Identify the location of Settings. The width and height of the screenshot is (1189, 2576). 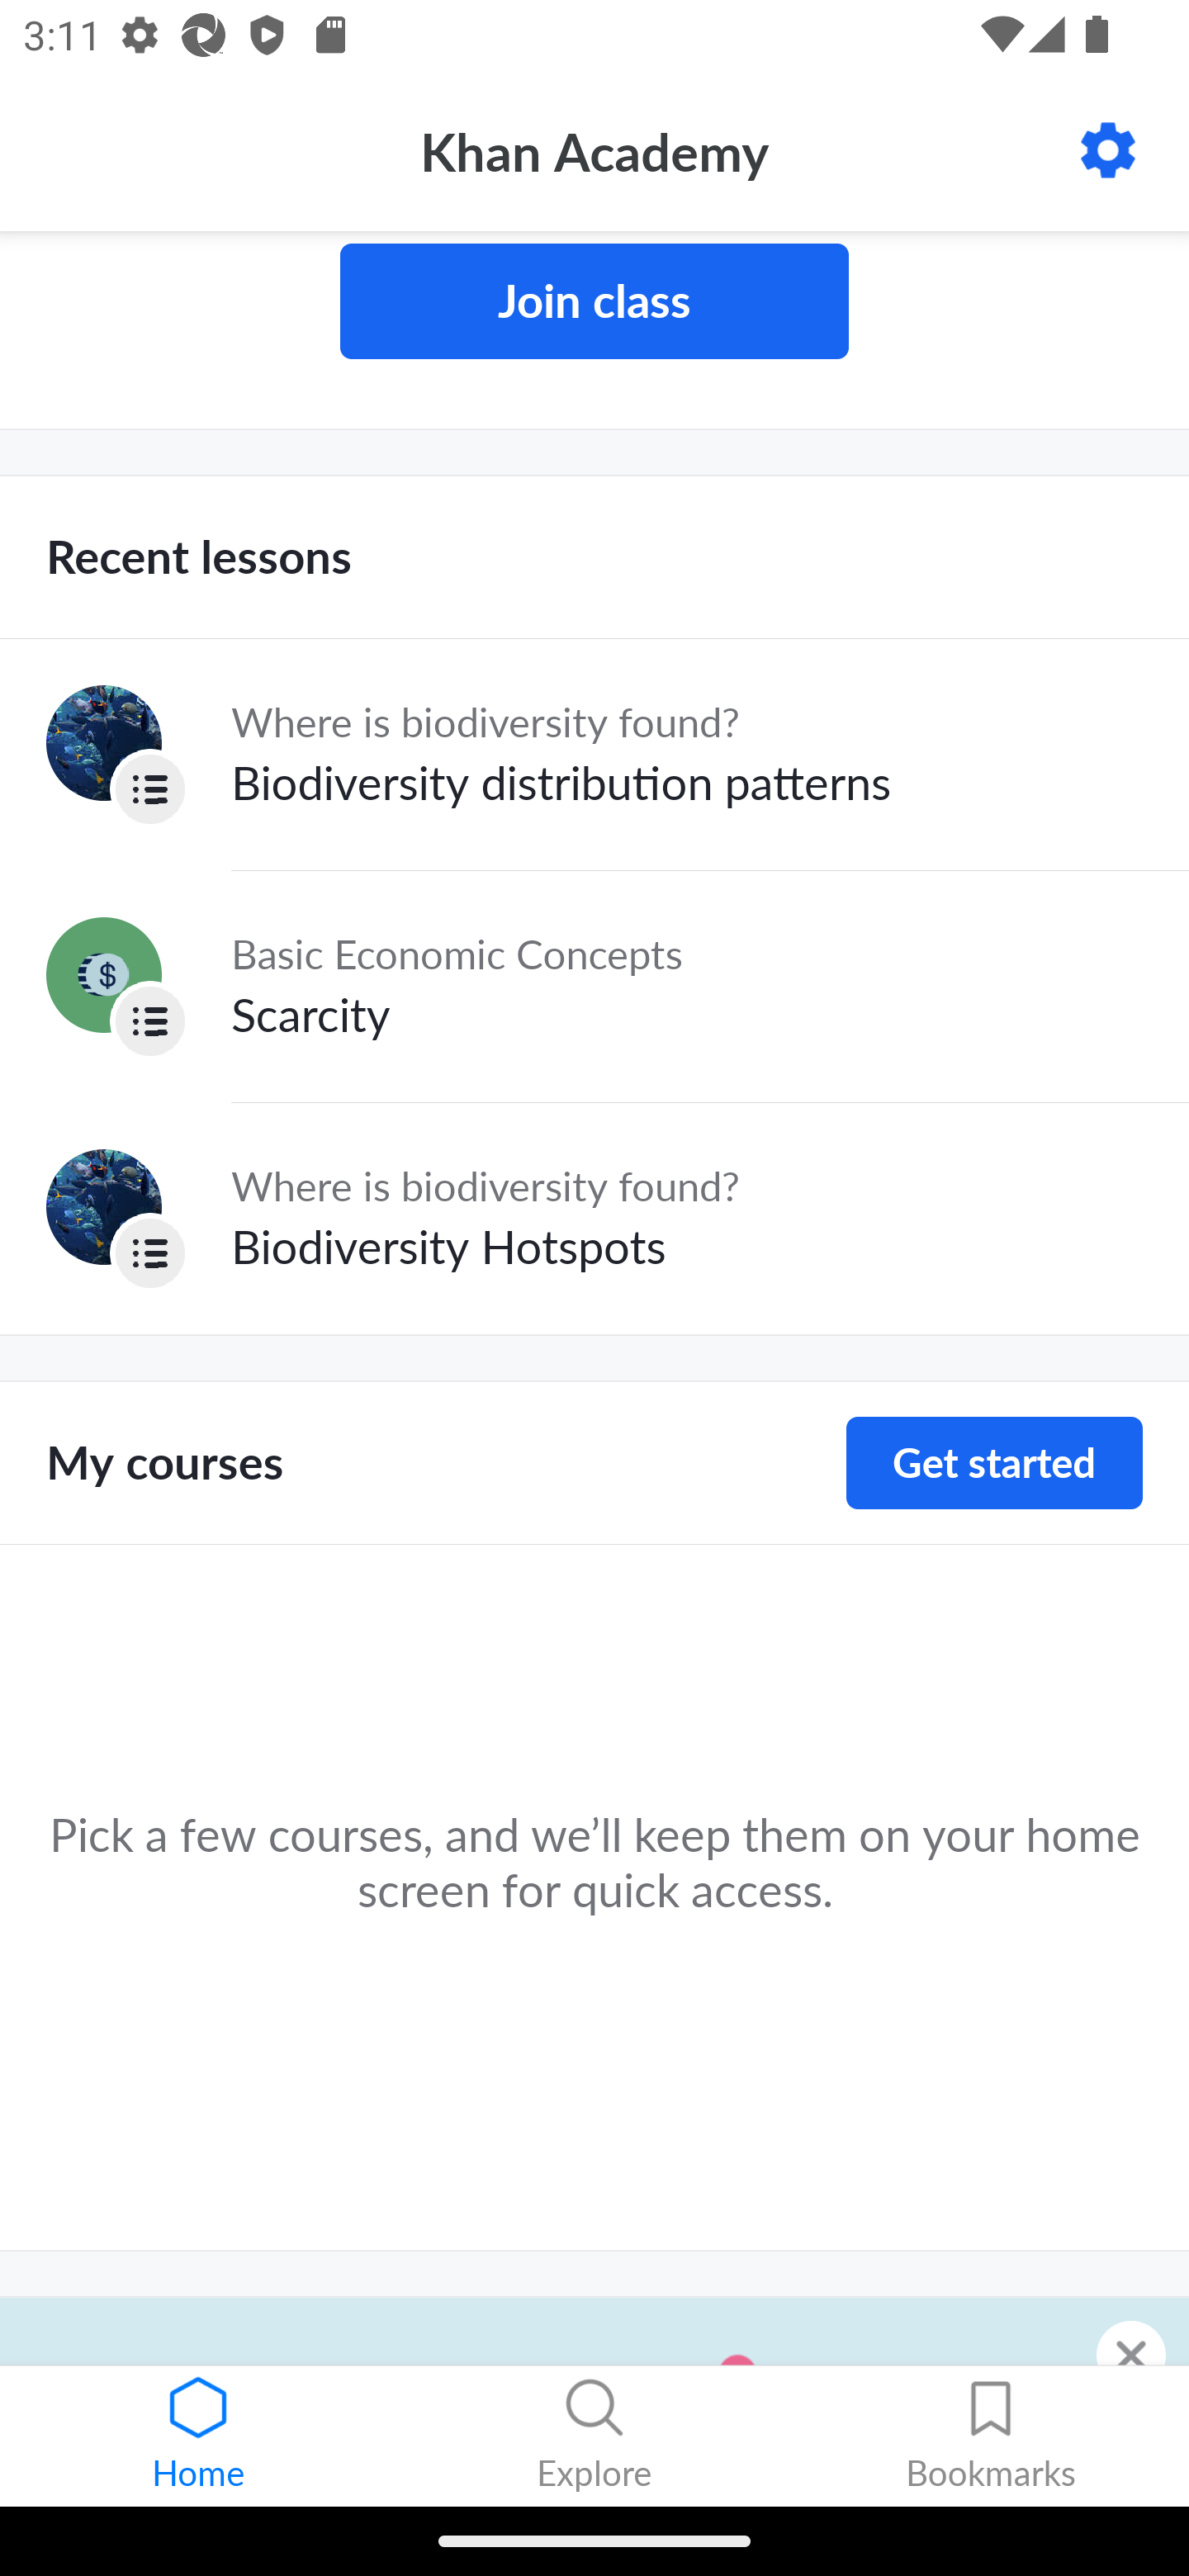
(1108, 150).